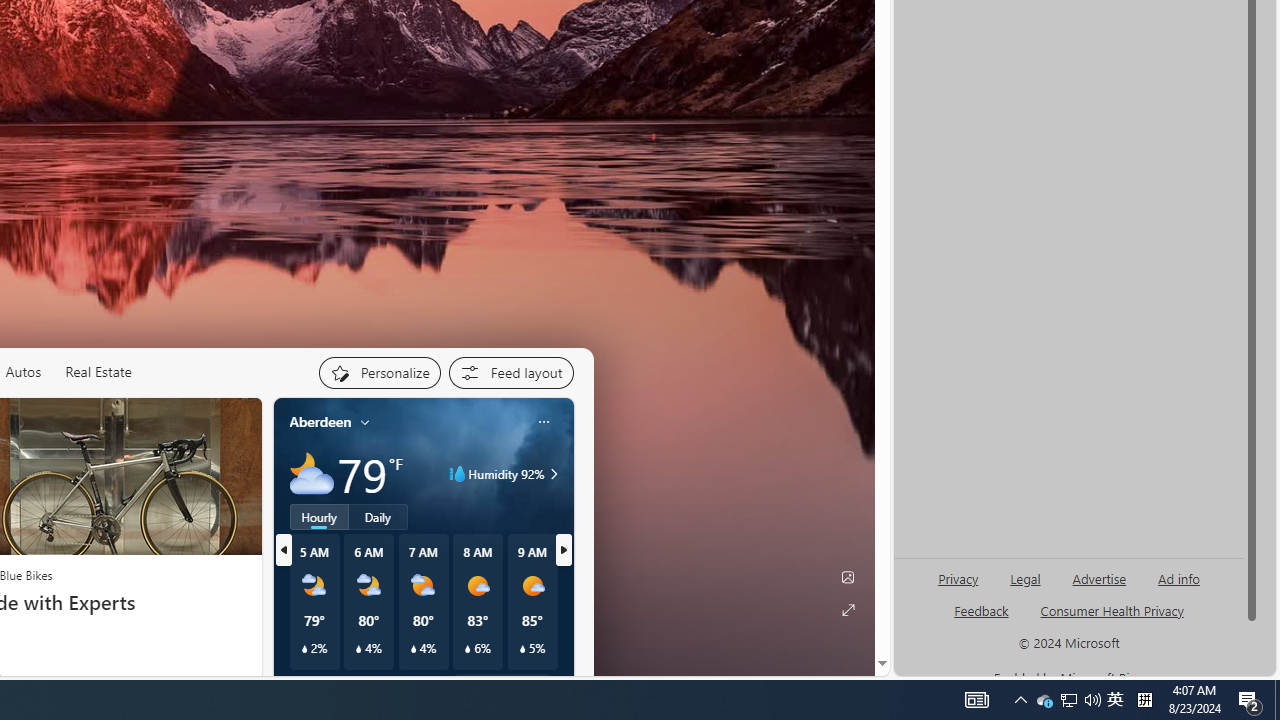  I want to click on Aberdeen, so click(320, 422).